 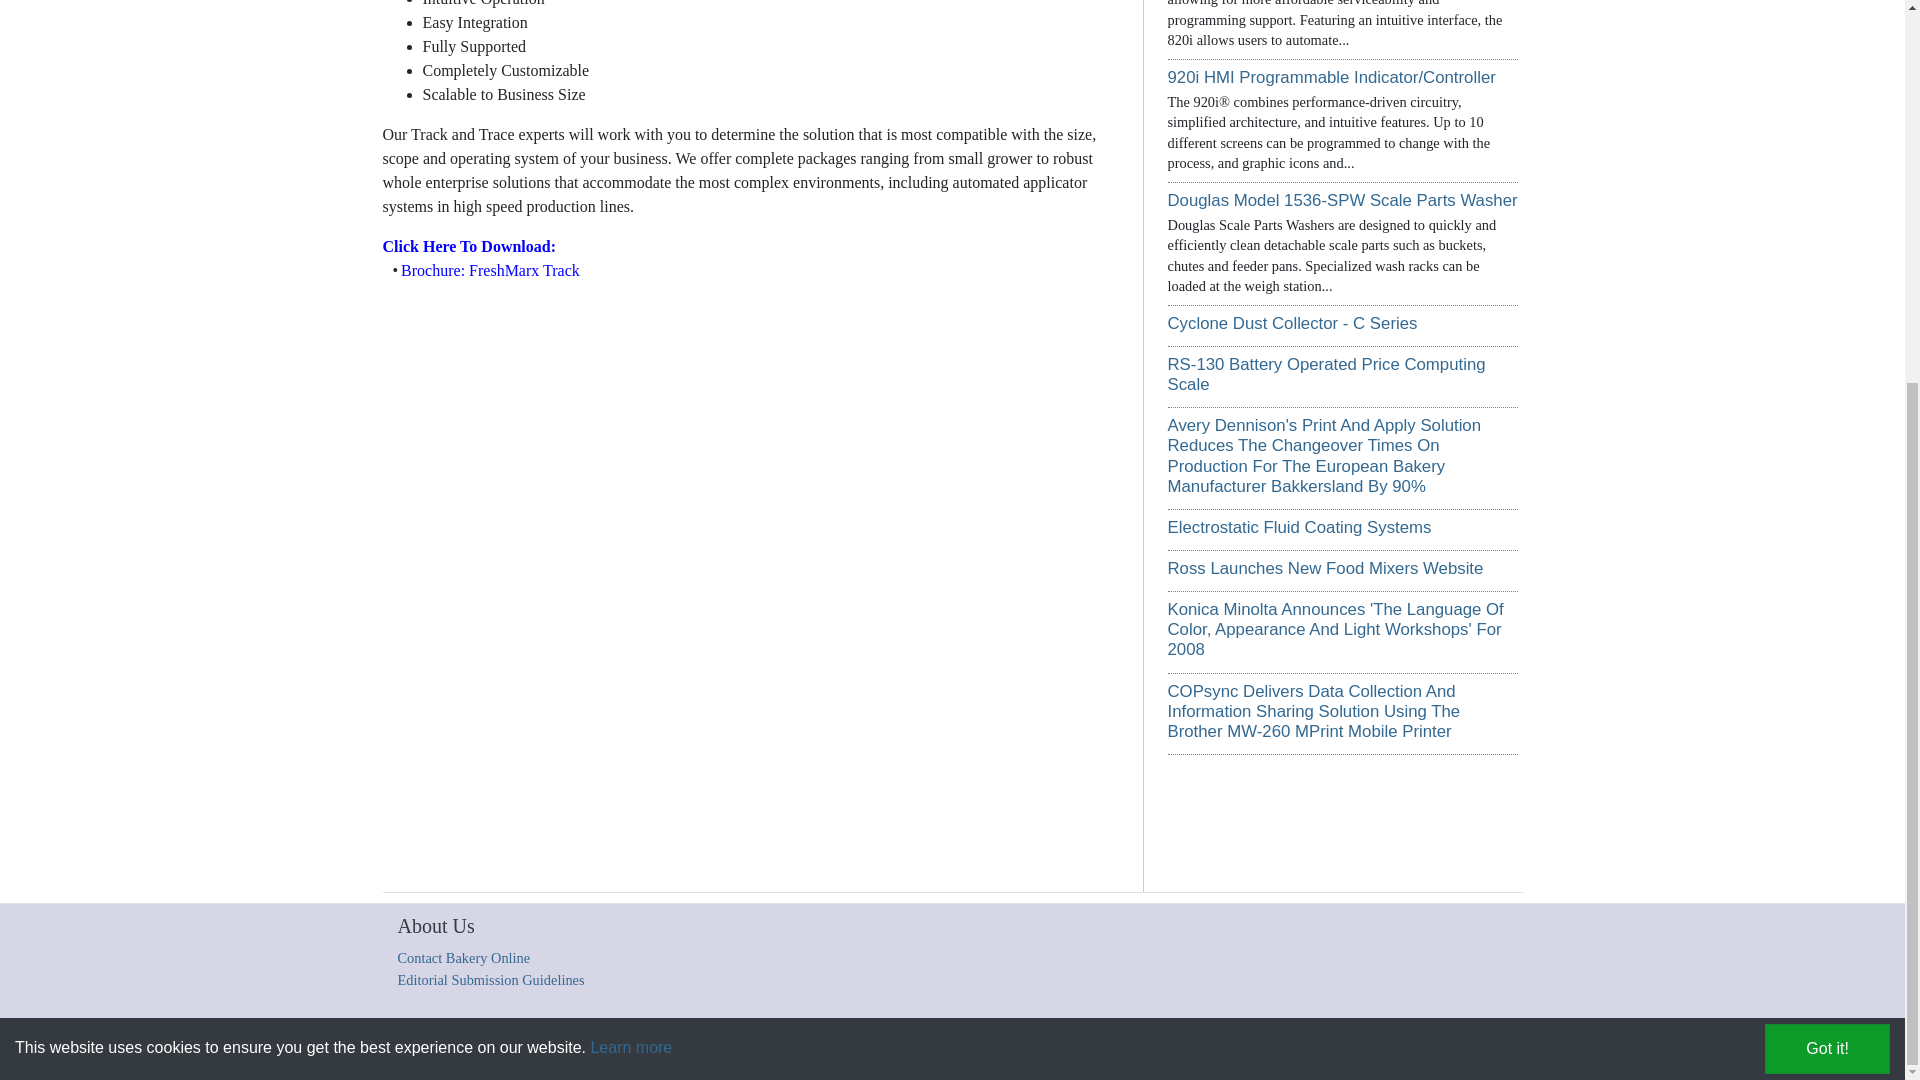 I want to click on Privacy Statement, so click(x=1015, y=1053).